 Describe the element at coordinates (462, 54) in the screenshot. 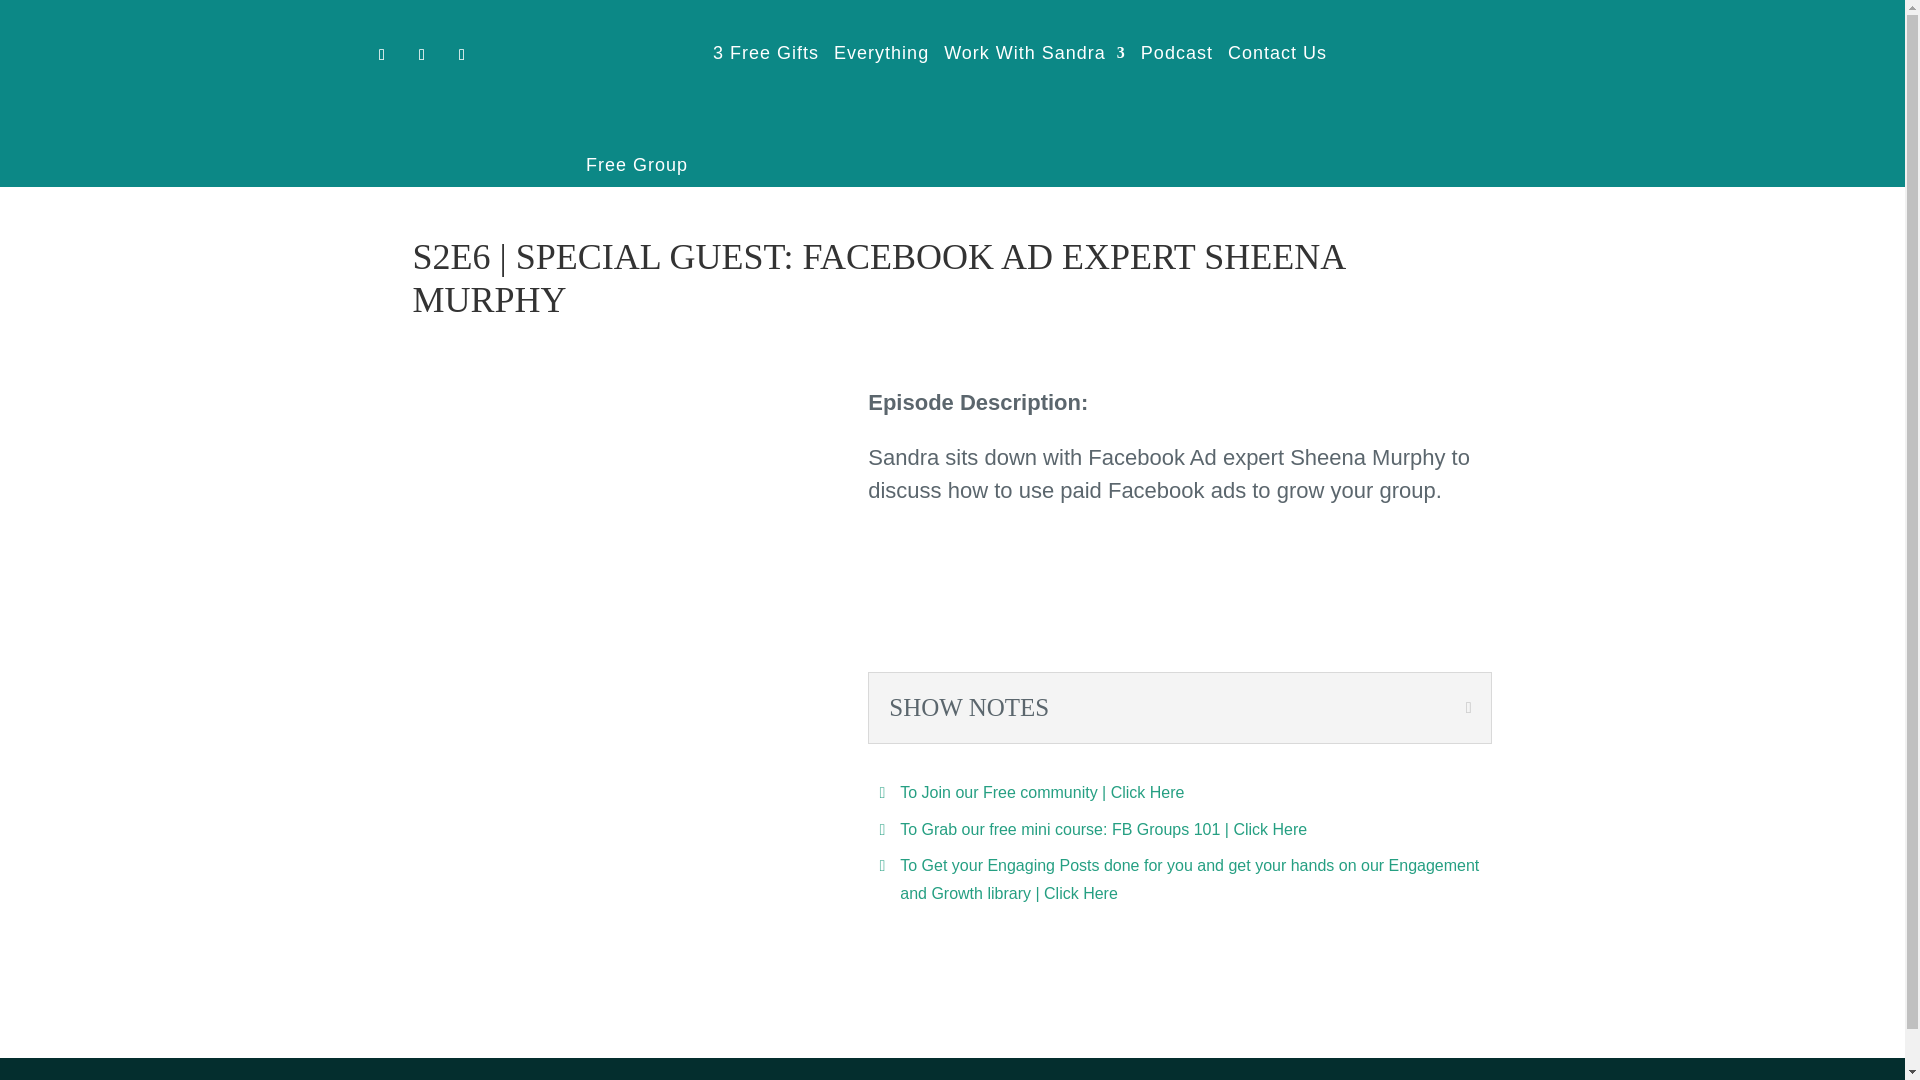

I see `Follow on Homes` at that location.